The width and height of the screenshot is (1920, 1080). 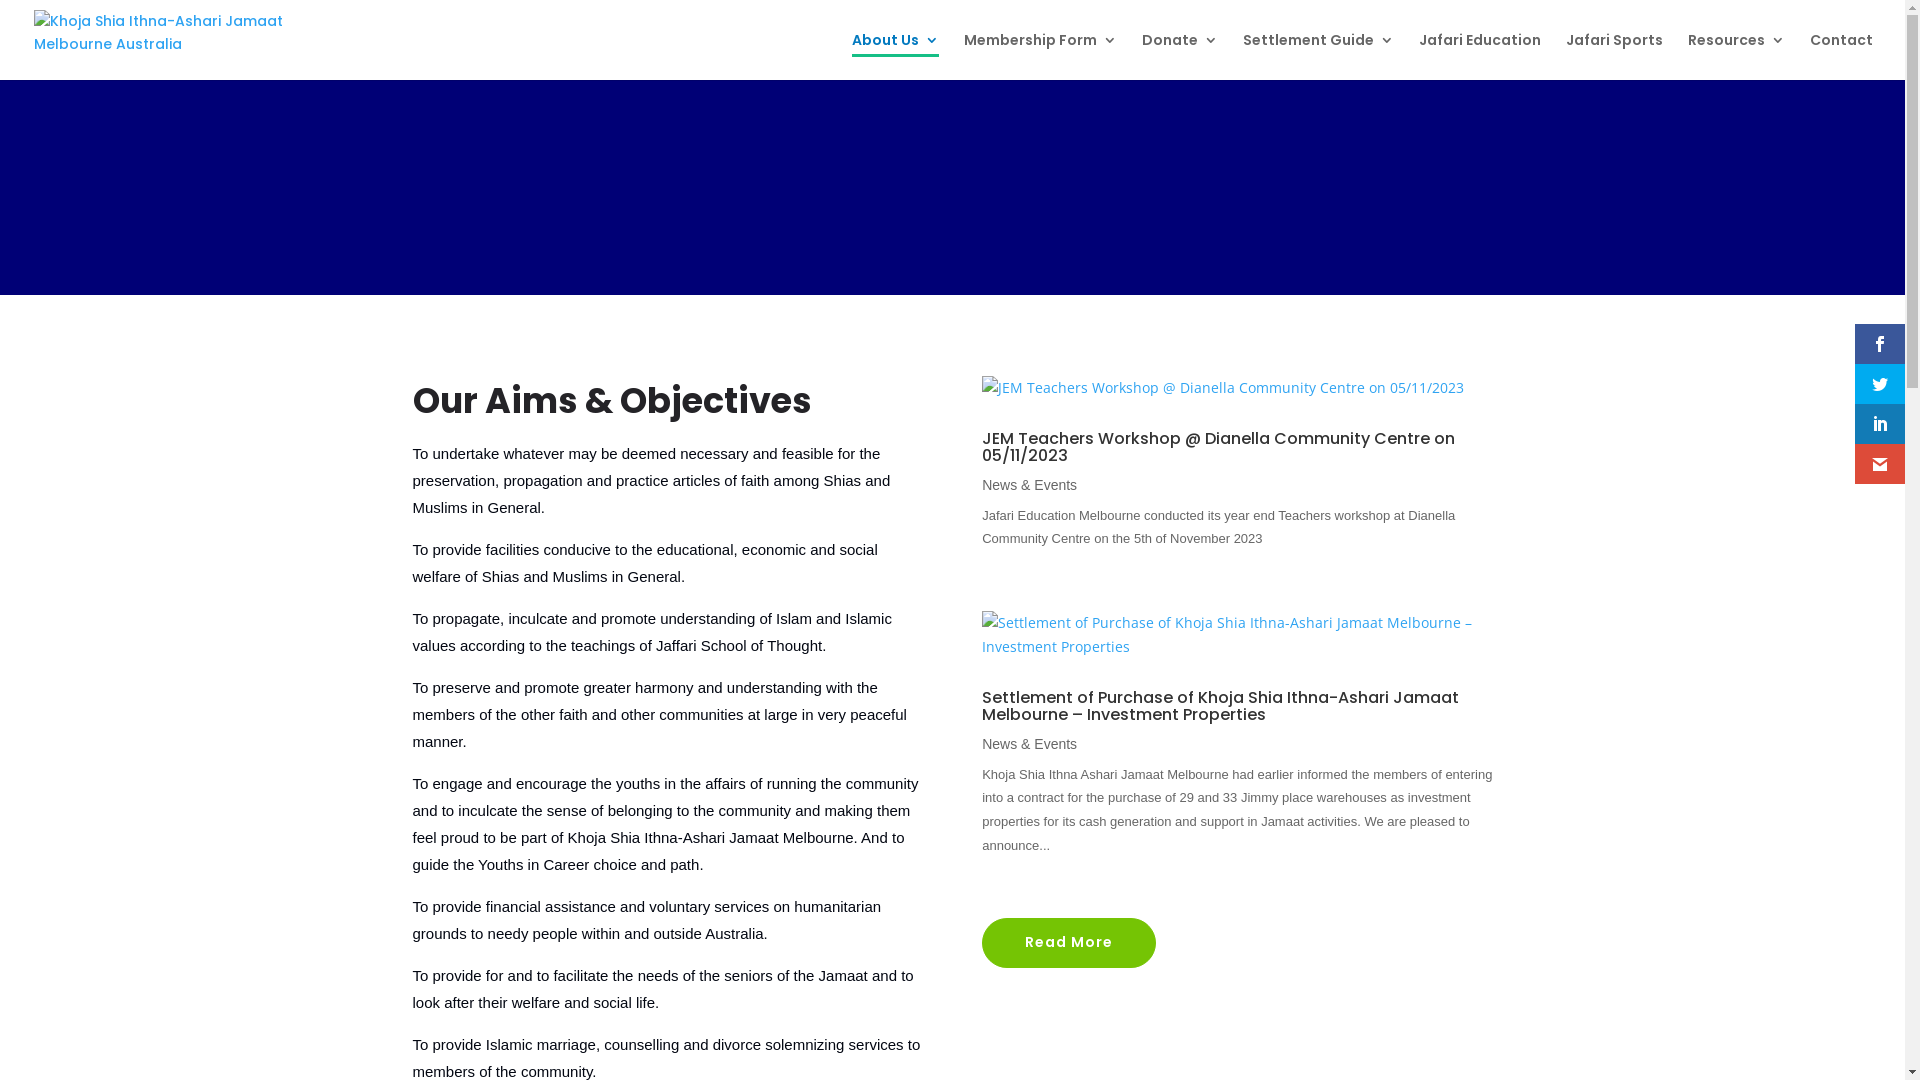 I want to click on About Us, so click(x=896, y=56).